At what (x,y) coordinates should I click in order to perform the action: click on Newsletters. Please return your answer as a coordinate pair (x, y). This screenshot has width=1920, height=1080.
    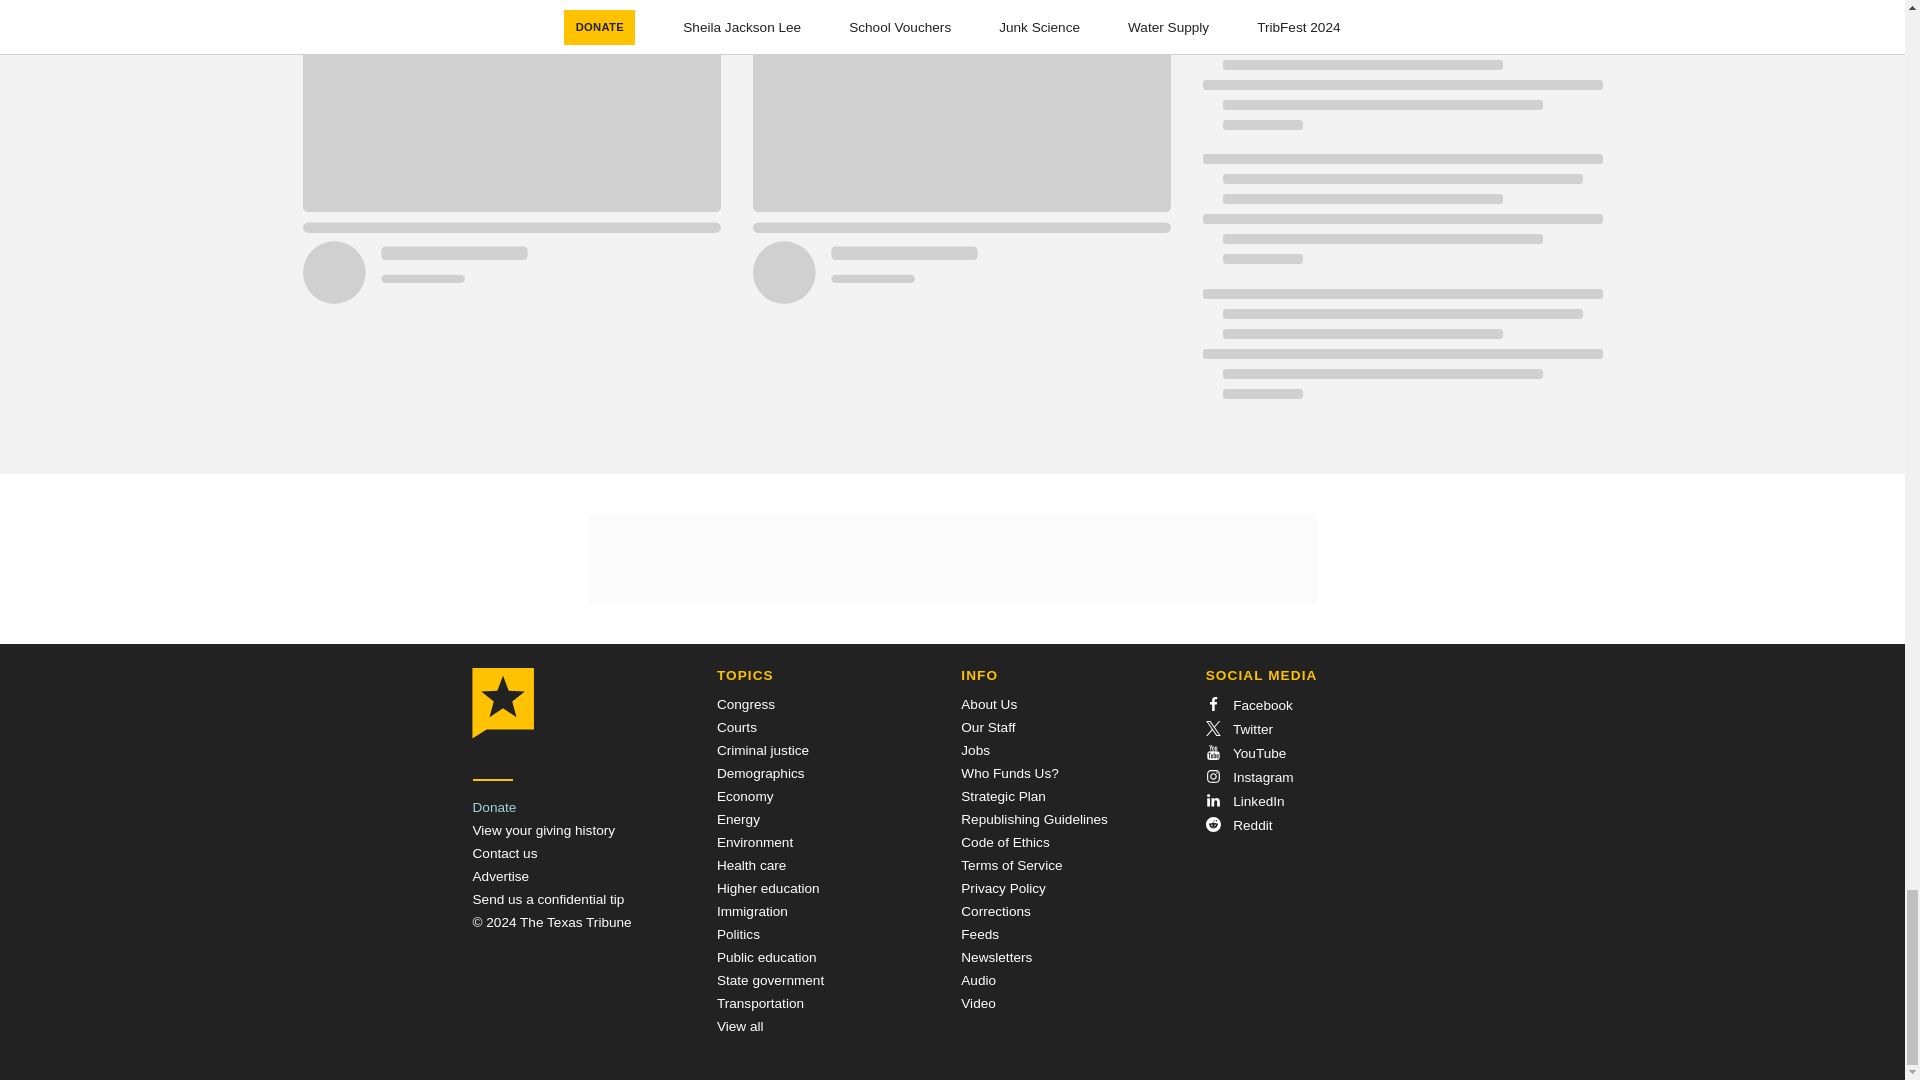
    Looking at the image, I should click on (996, 958).